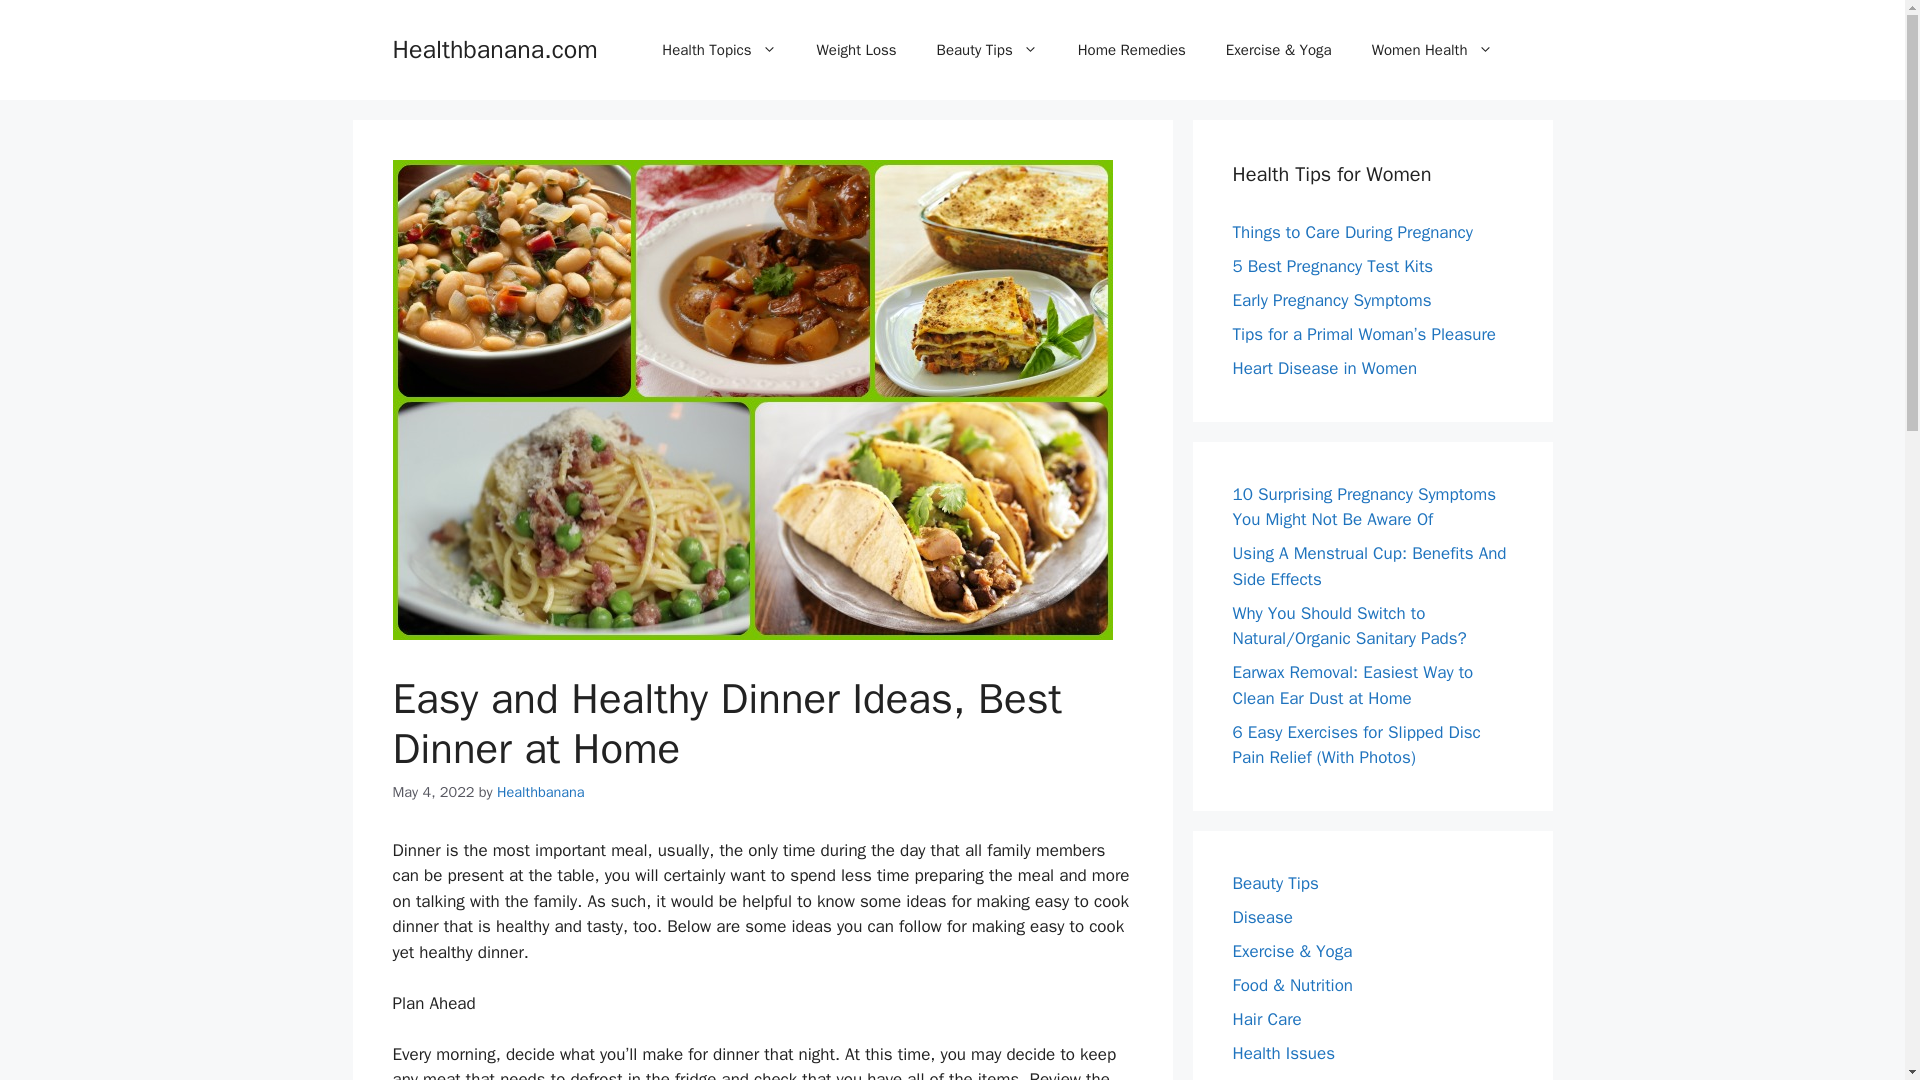 This screenshot has width=1920, height=1080. Describe the element at coordinates (987, 50) in the screenshot. I see `Beauty Tips` at that location.